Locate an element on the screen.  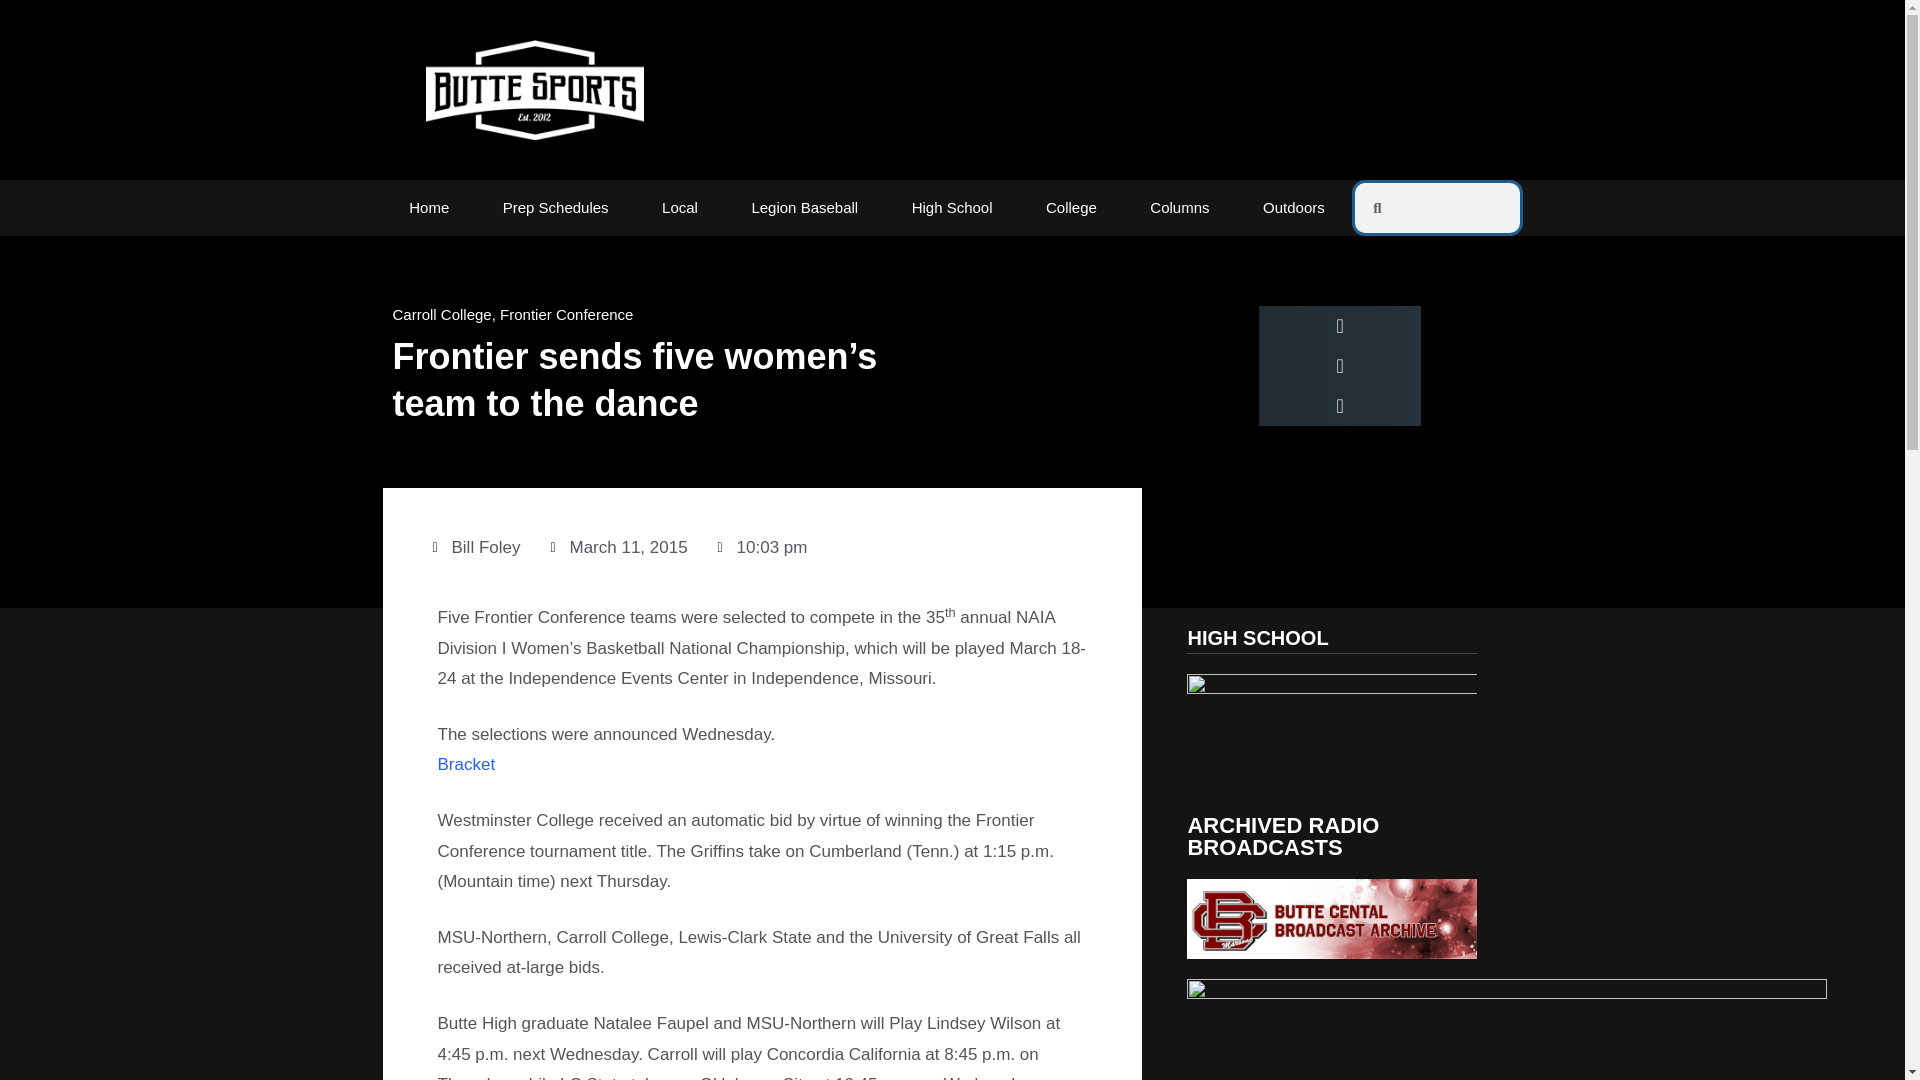
Home is located at coordinates (428, 208).